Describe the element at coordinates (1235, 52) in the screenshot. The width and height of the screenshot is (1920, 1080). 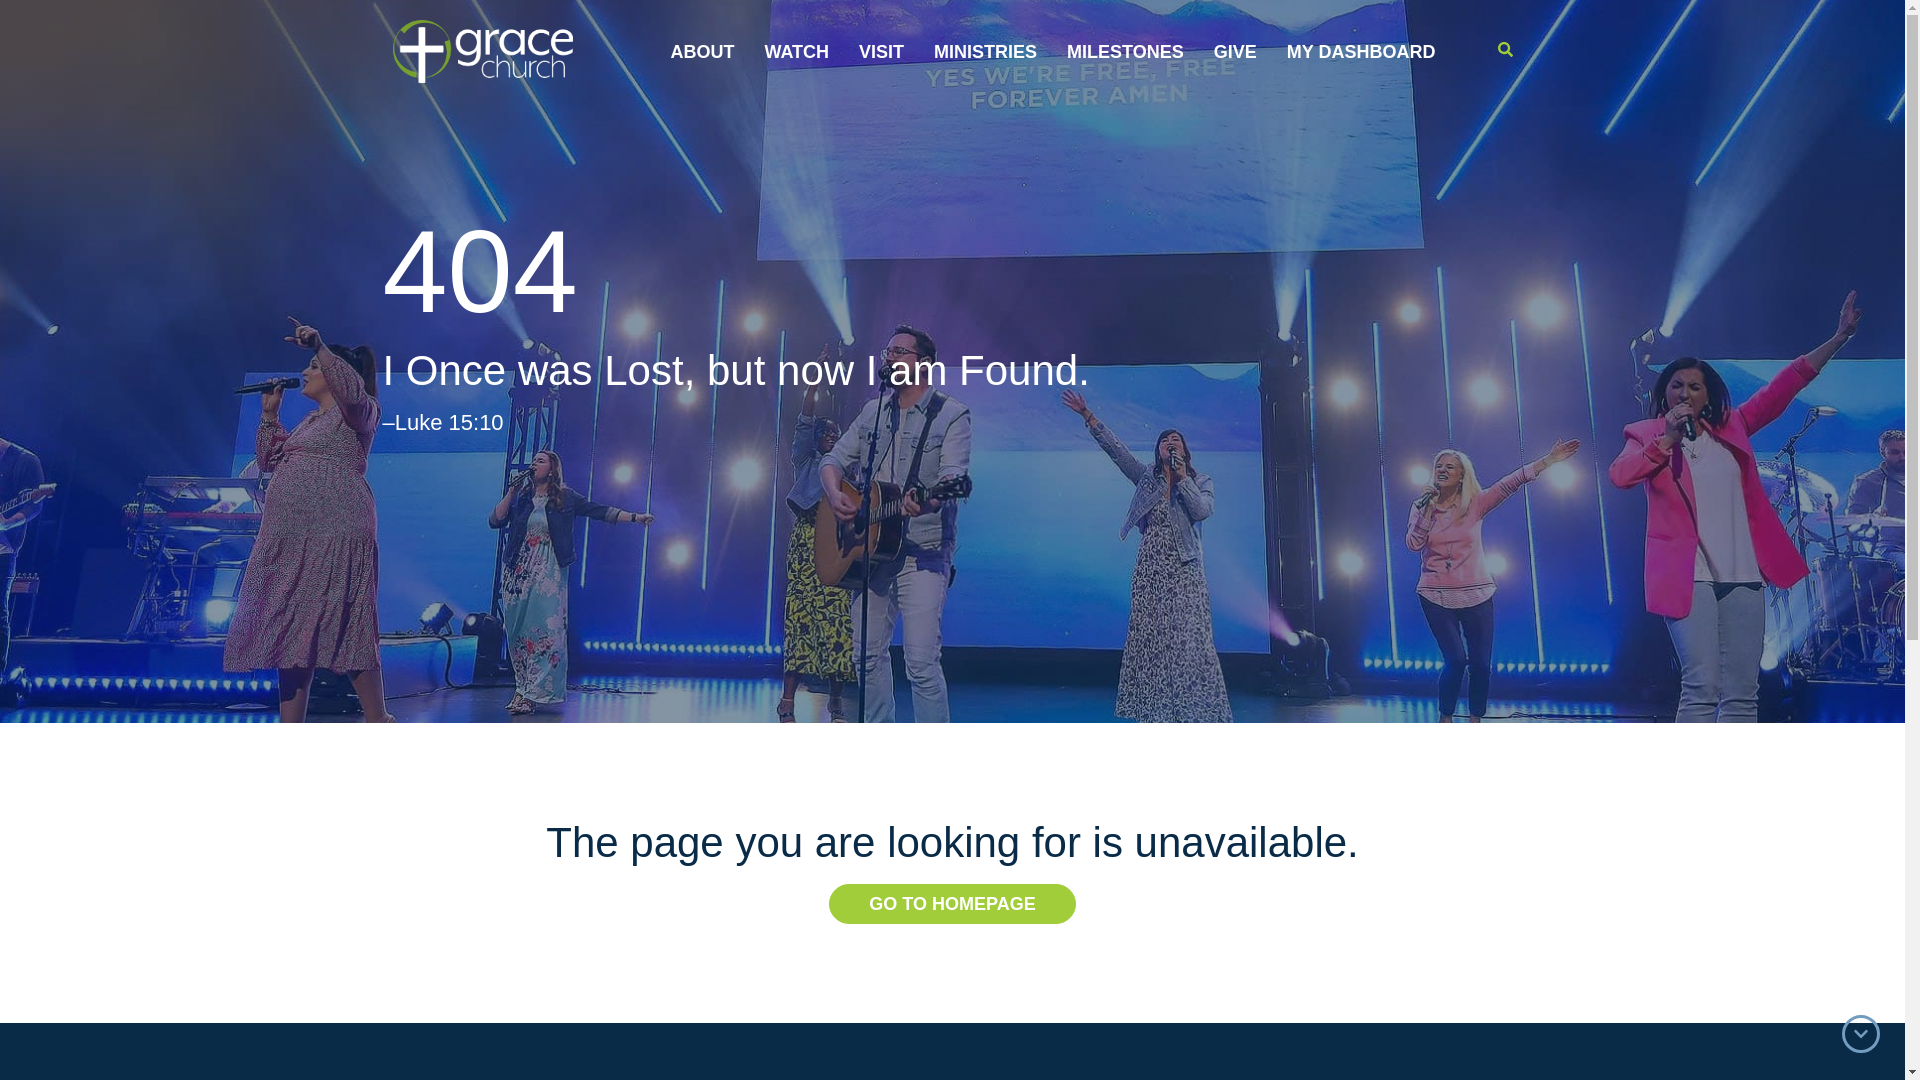
I see `GIVE` at that location.